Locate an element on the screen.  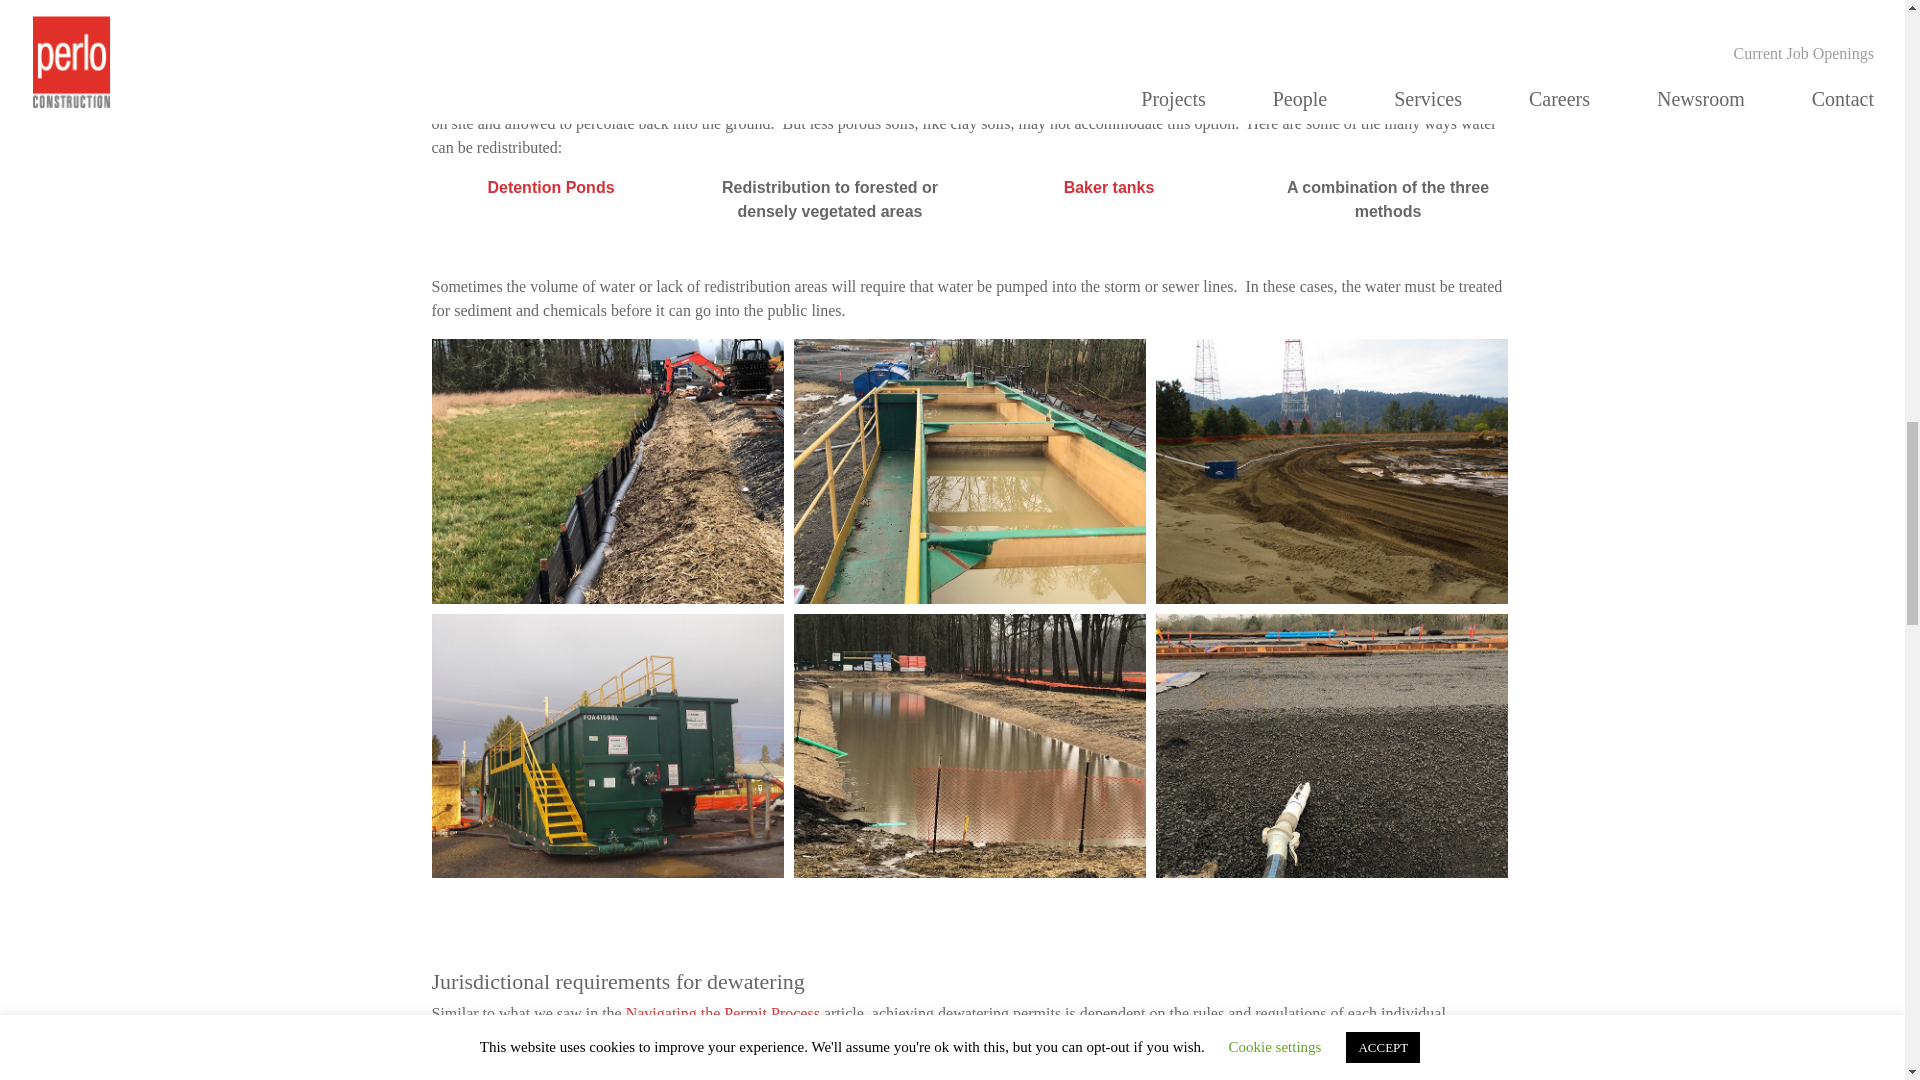
Detention Ponds is located at coordinates (550, 187).